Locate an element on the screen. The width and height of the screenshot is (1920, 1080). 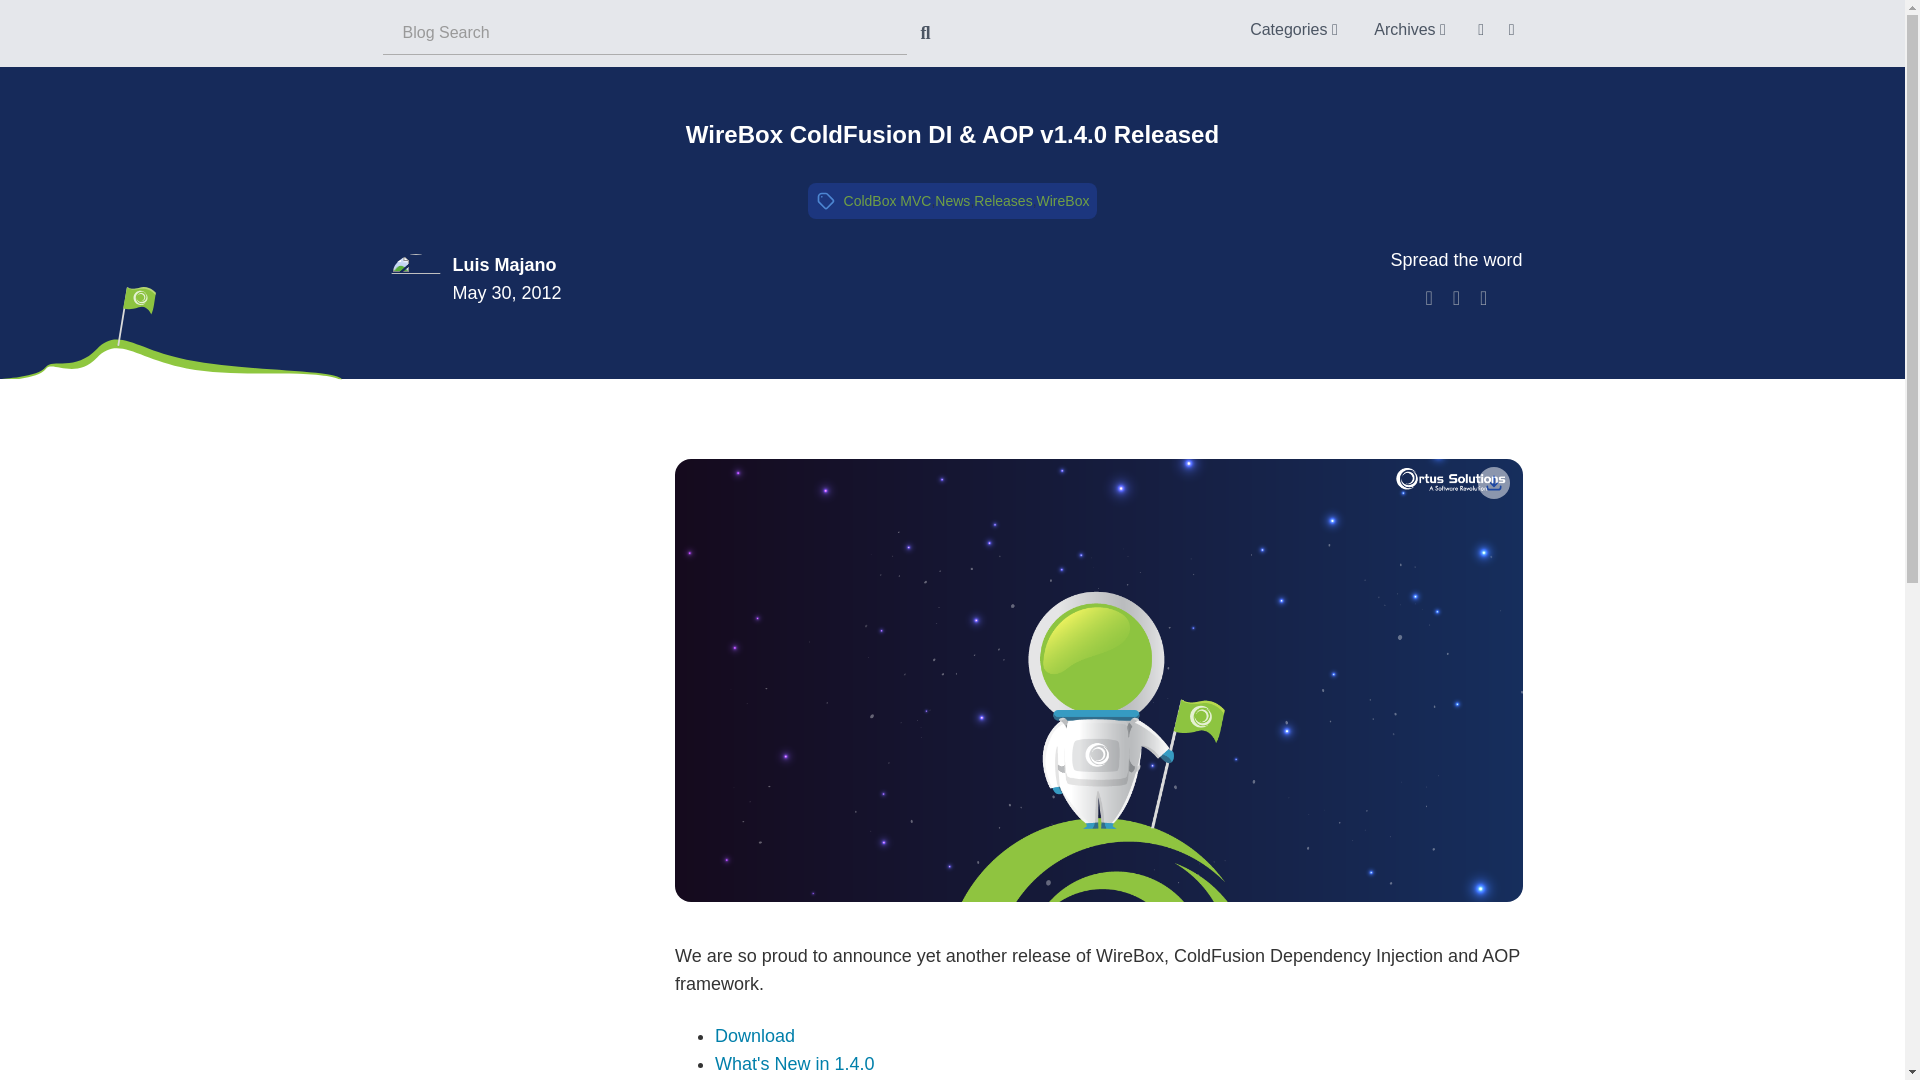
Archives is located at coordinates (1409, 28).